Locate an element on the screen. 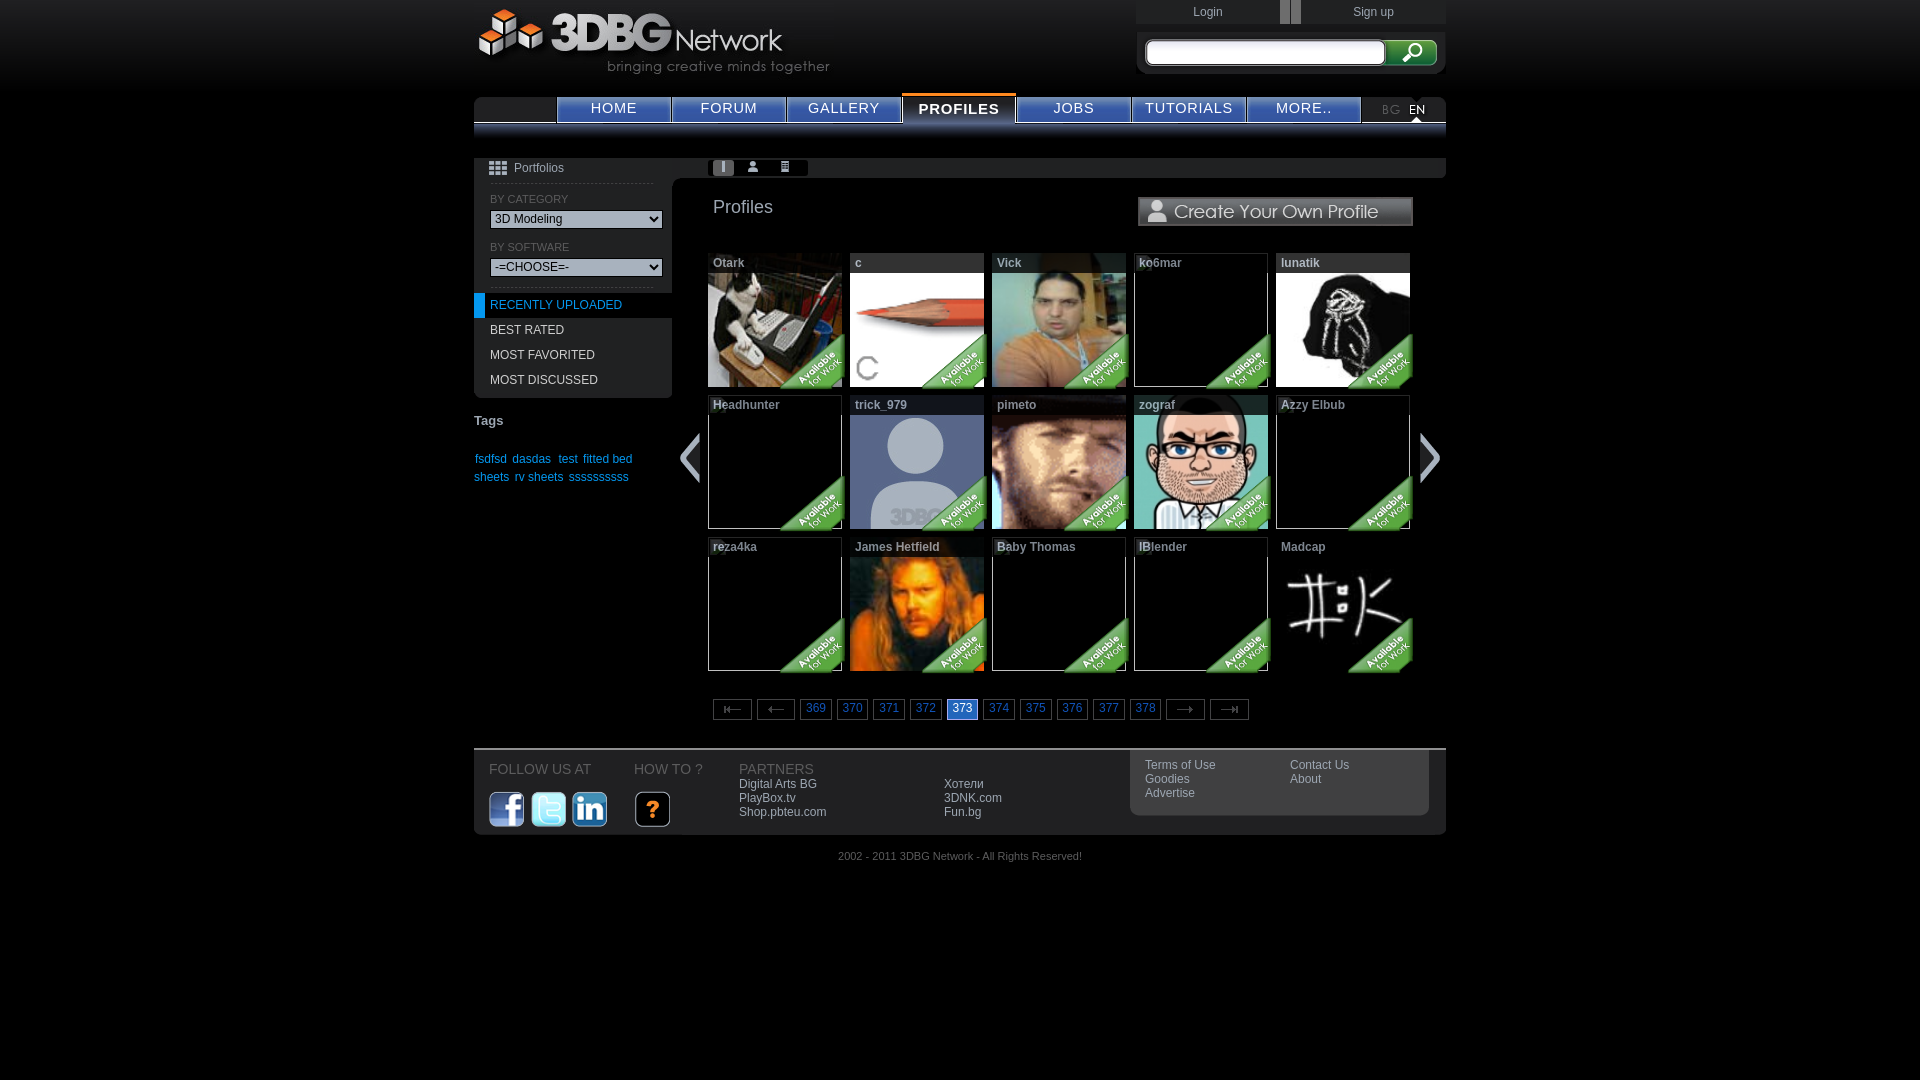  374 is located at coordinates (999, 710).